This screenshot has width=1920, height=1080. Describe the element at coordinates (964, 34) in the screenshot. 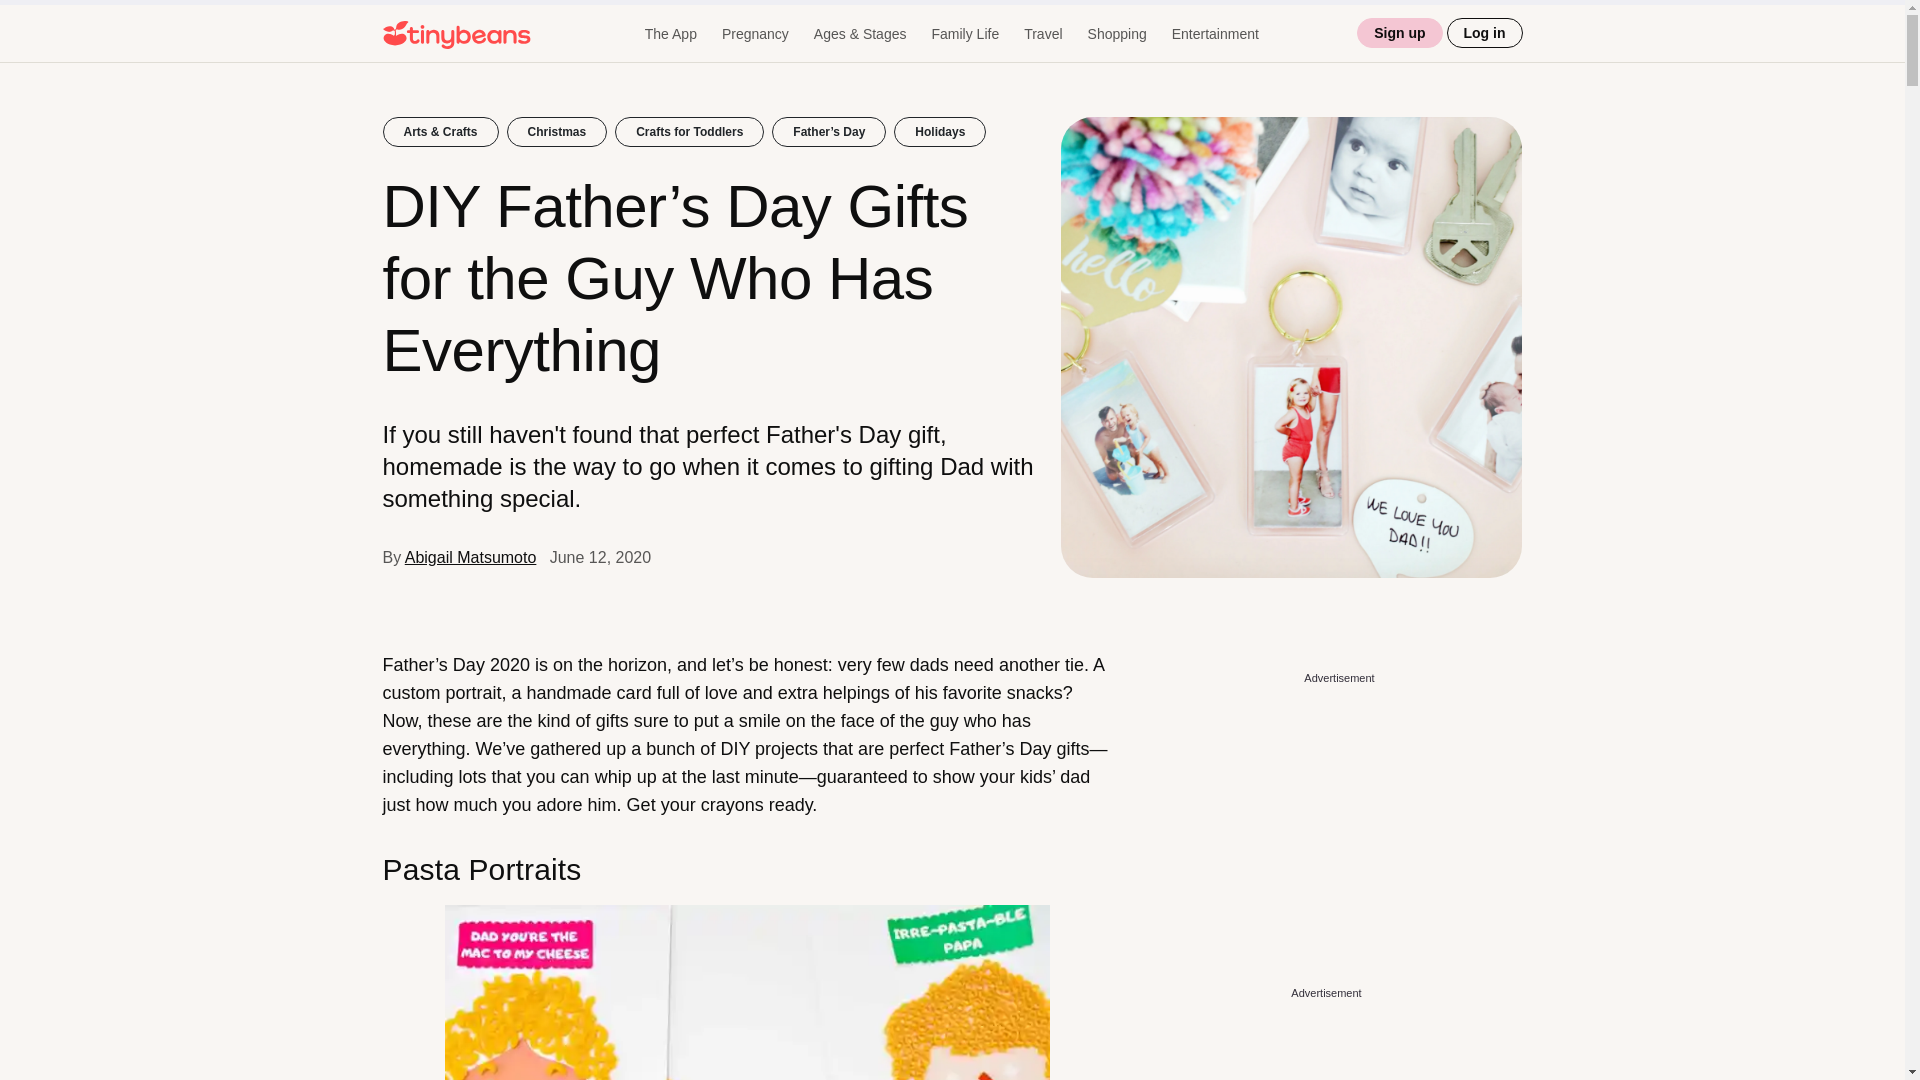

I see `Family Life` at that location.